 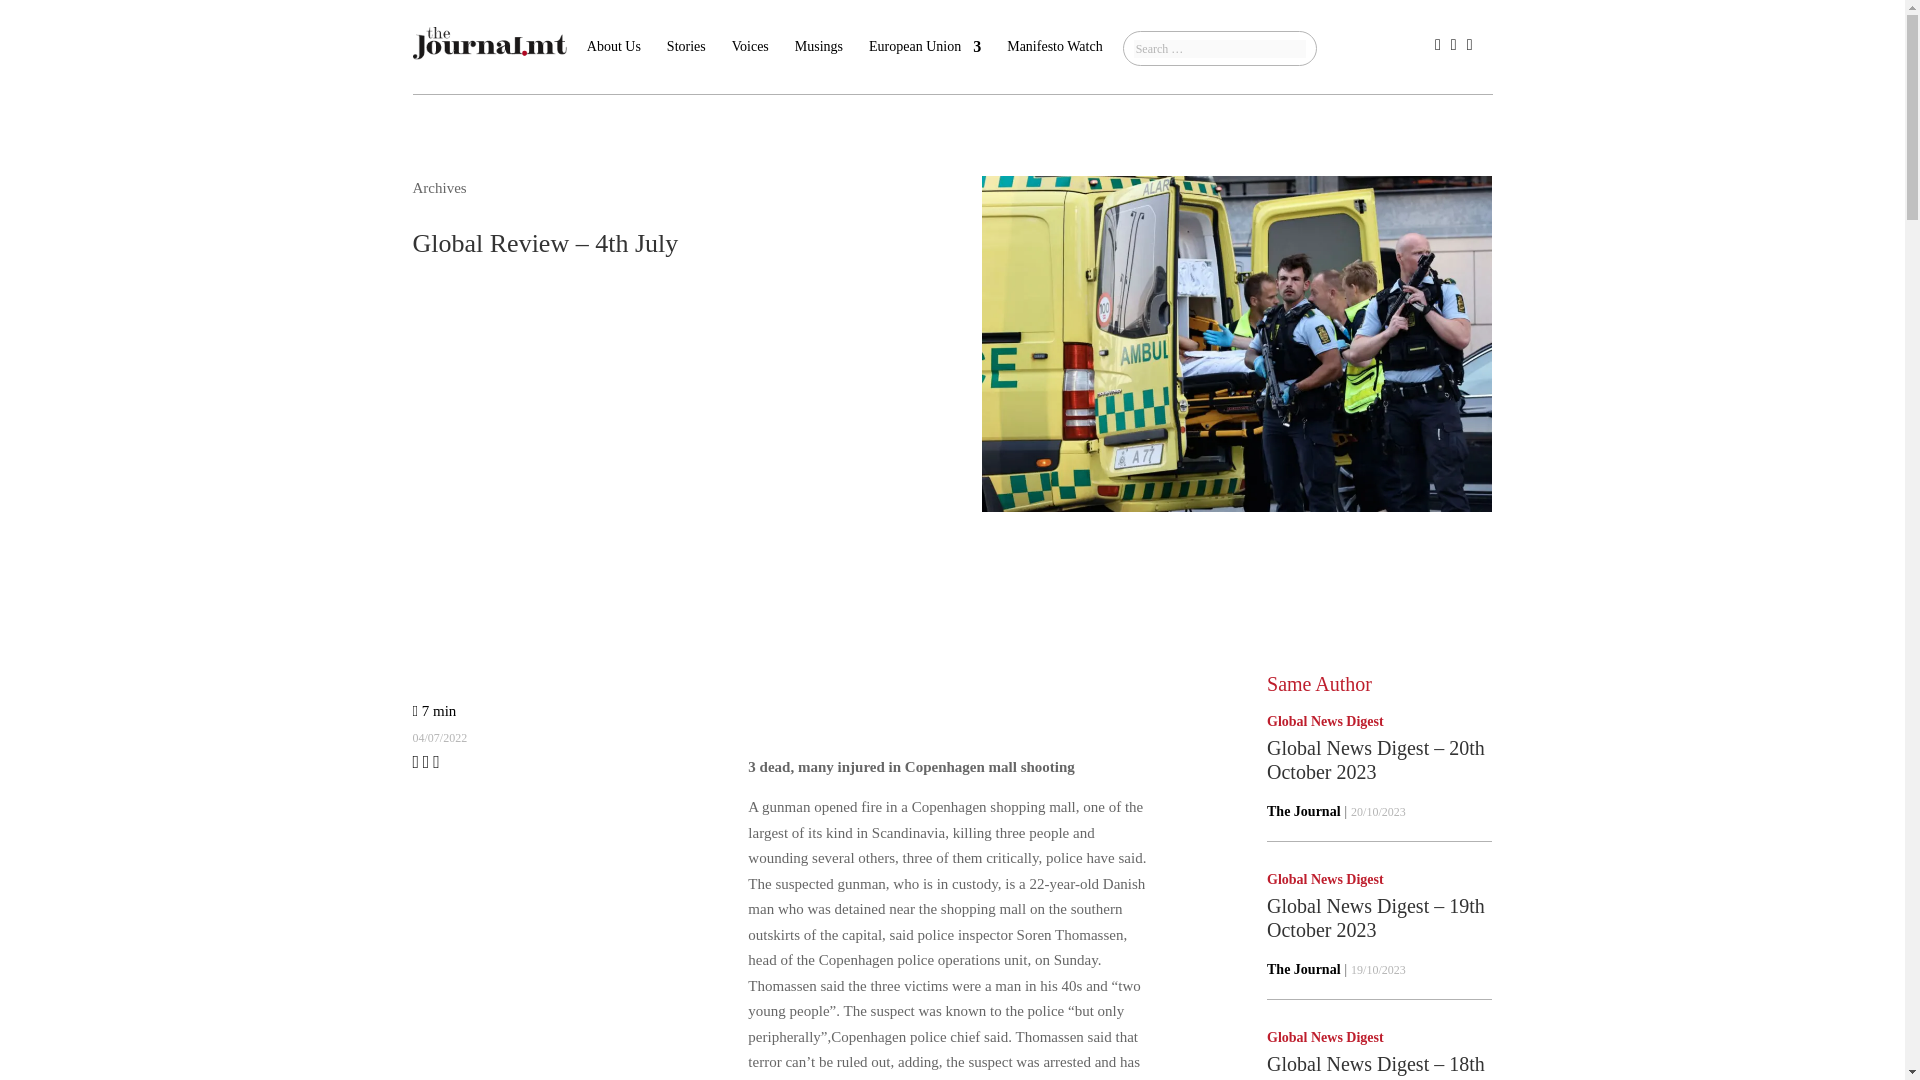 What do you see at coordinates (1236, 344) in the screenshot?
I see `copenhagen-shooting` at bounding box center [1236, 344].